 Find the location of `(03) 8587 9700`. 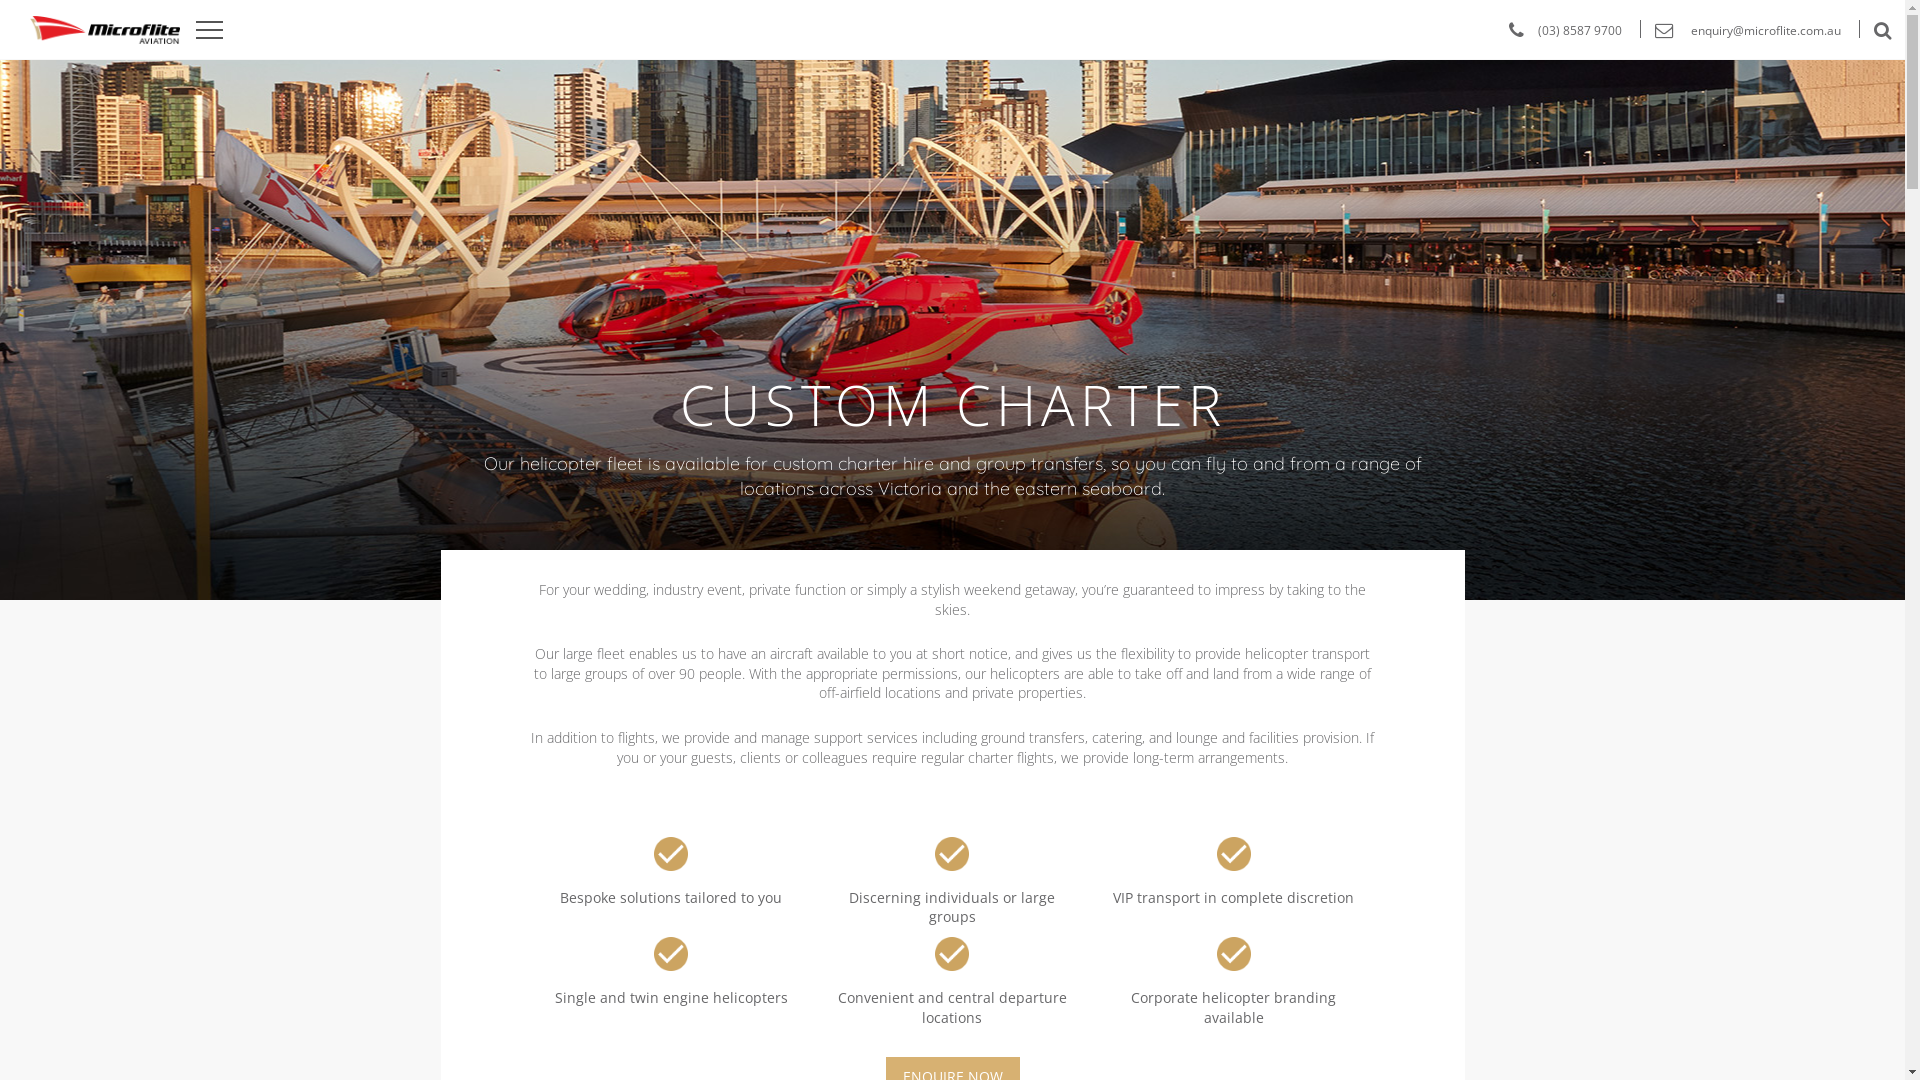

(03) 8587 9700 is located at coordinates (1558, 30).